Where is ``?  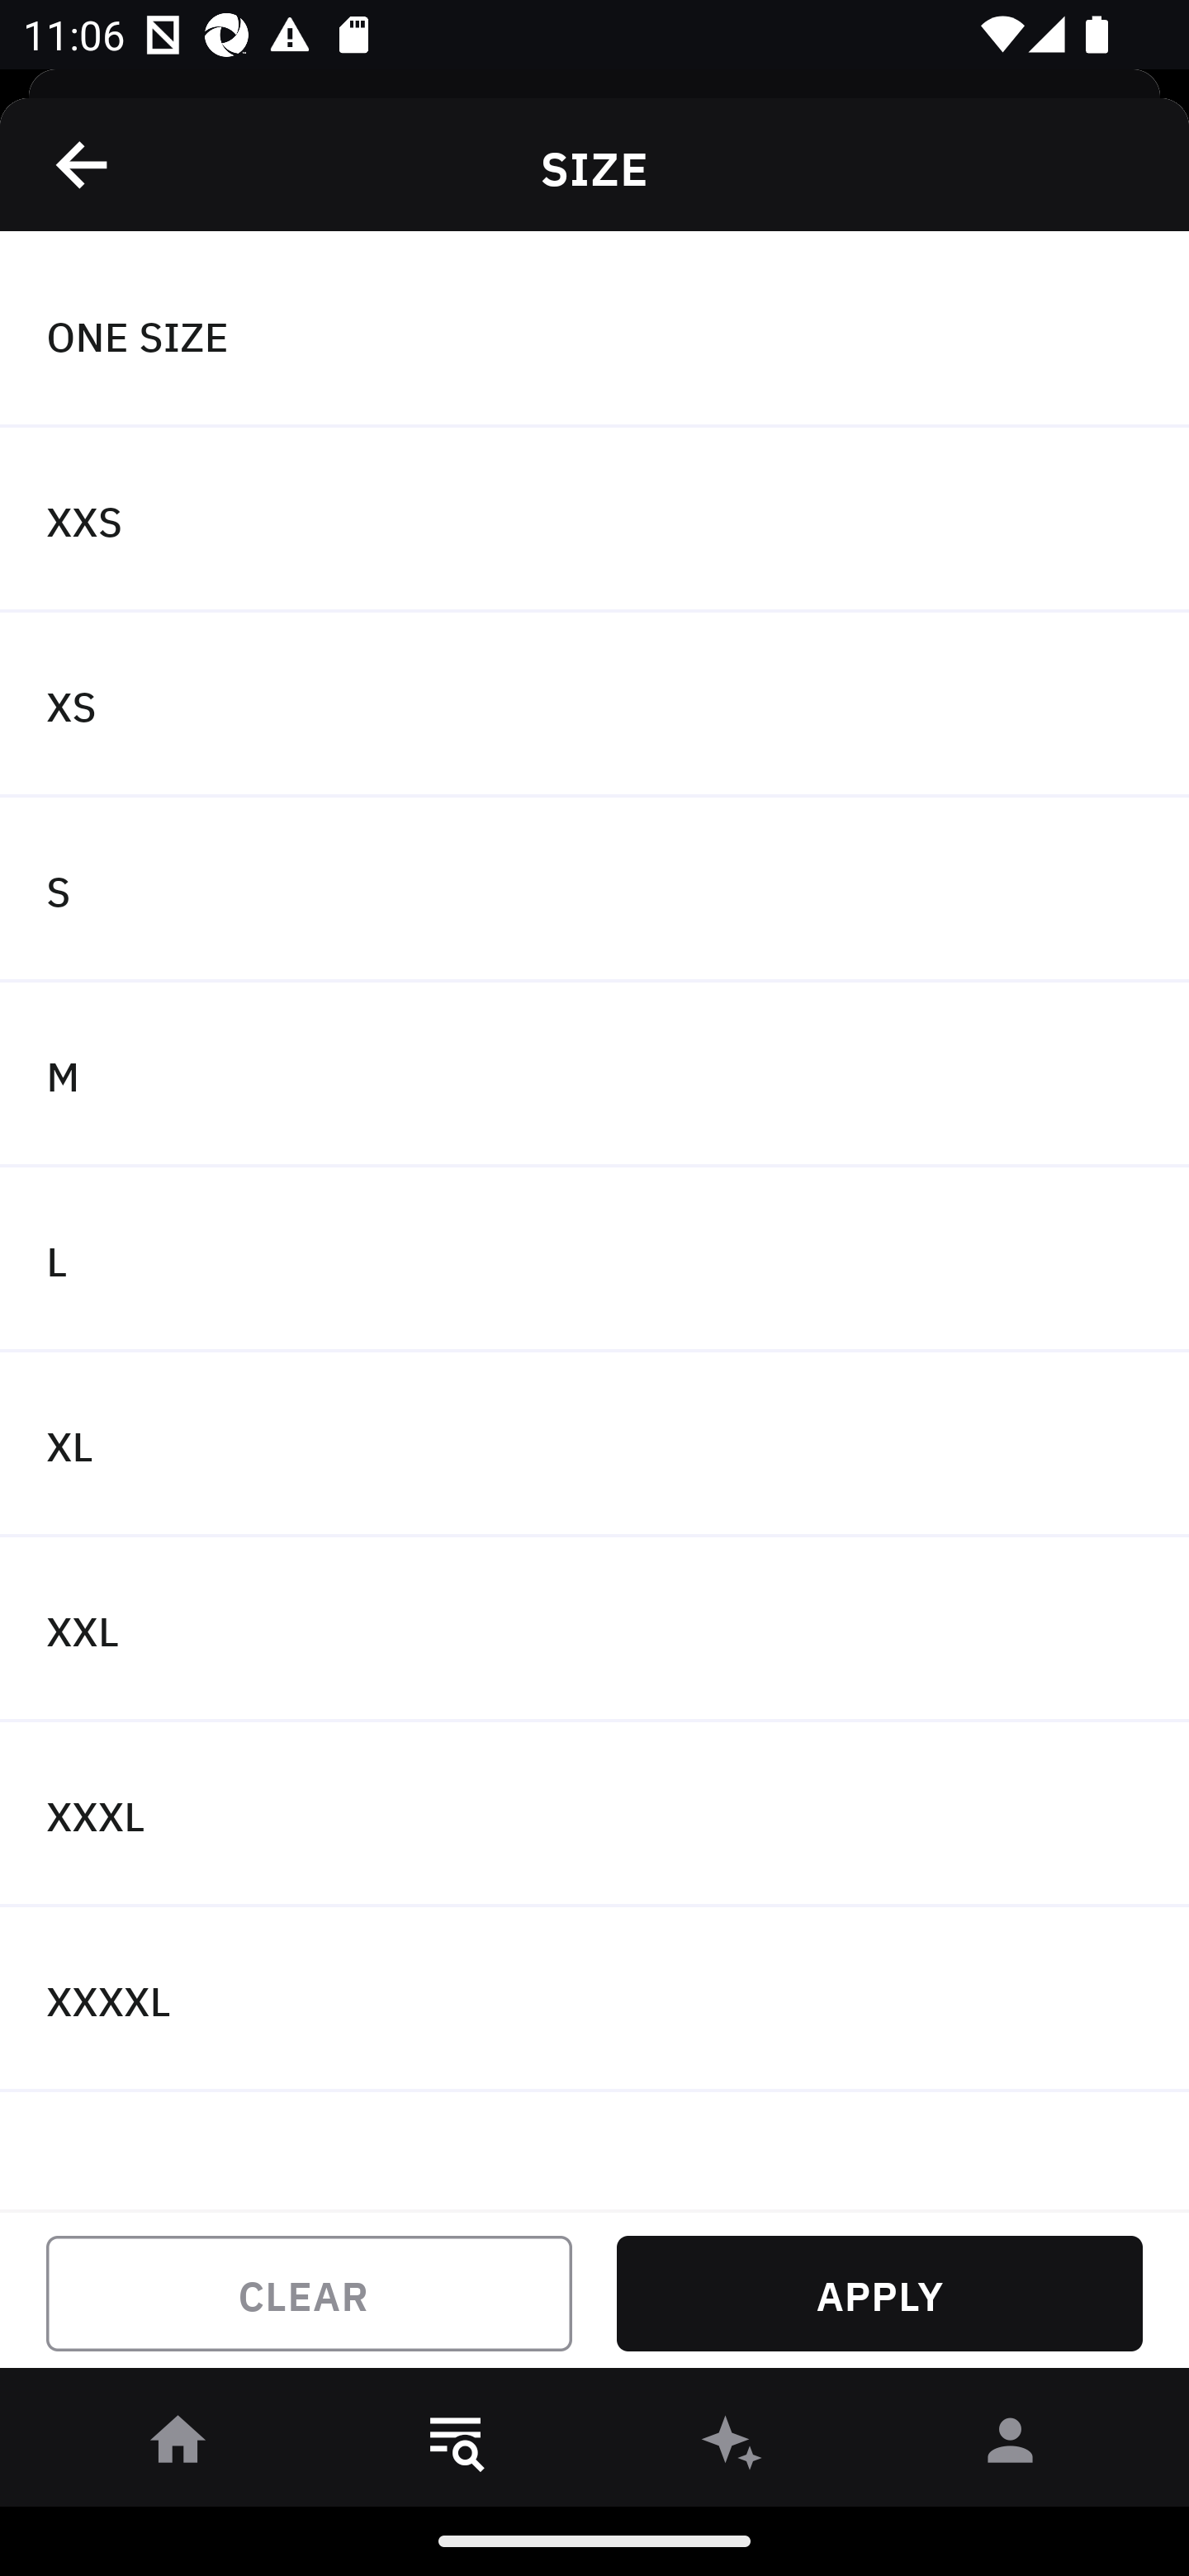  is located at coordinates (83, 164).